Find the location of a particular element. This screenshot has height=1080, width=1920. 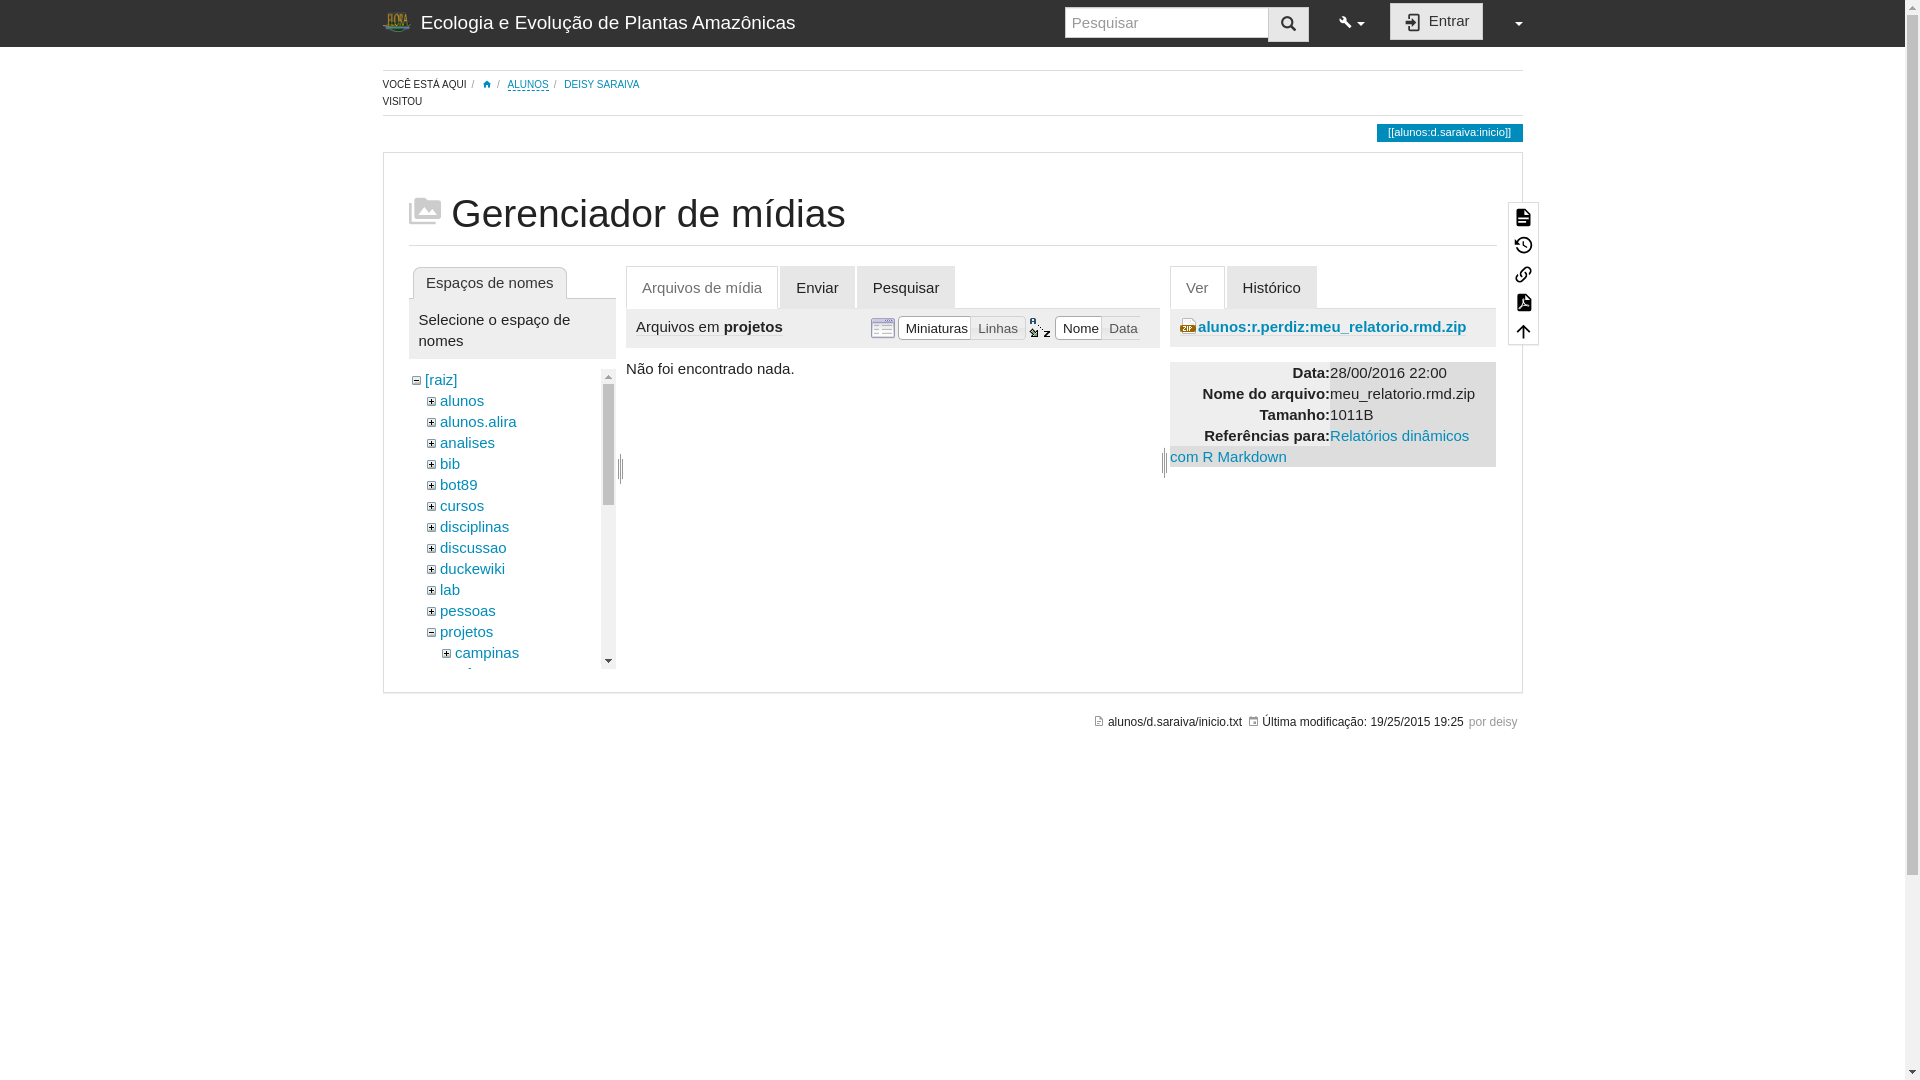

fva is located at coordinates (465, 694).